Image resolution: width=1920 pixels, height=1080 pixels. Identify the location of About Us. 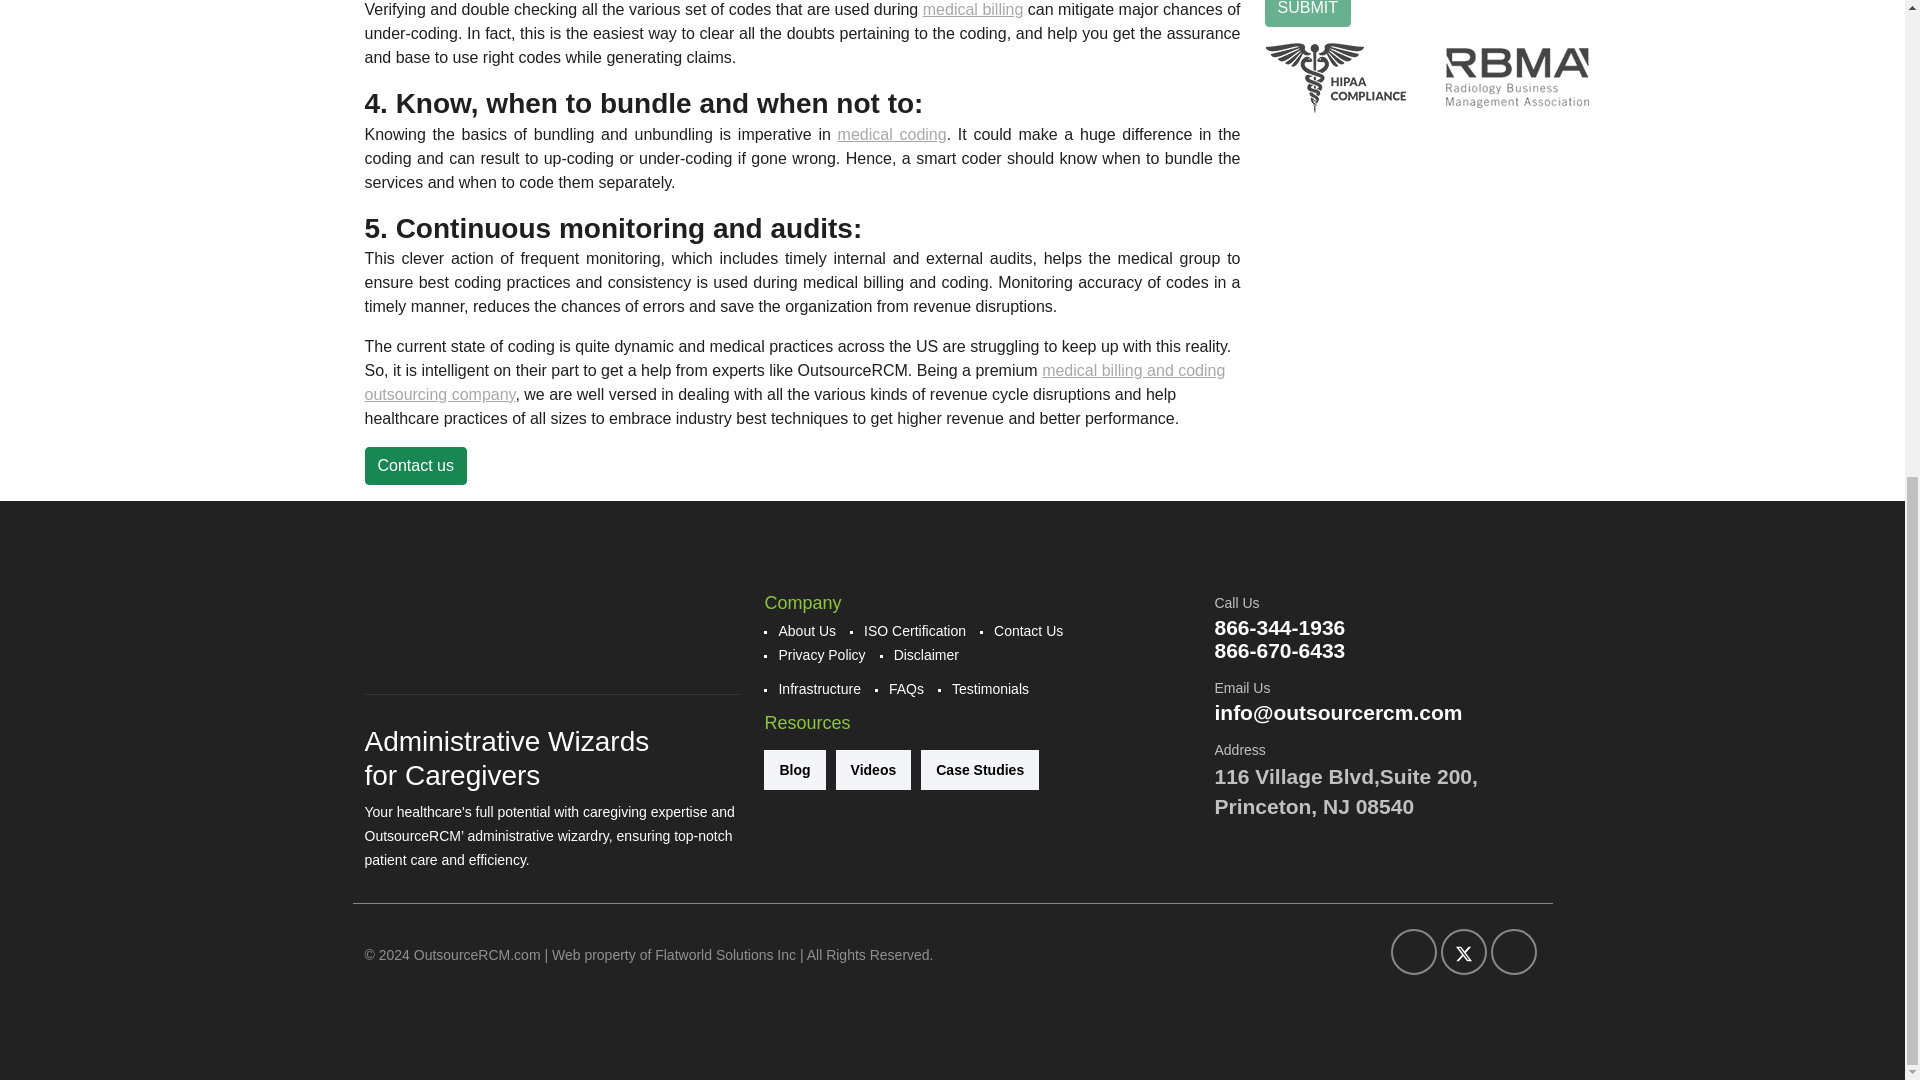
(806, 630).